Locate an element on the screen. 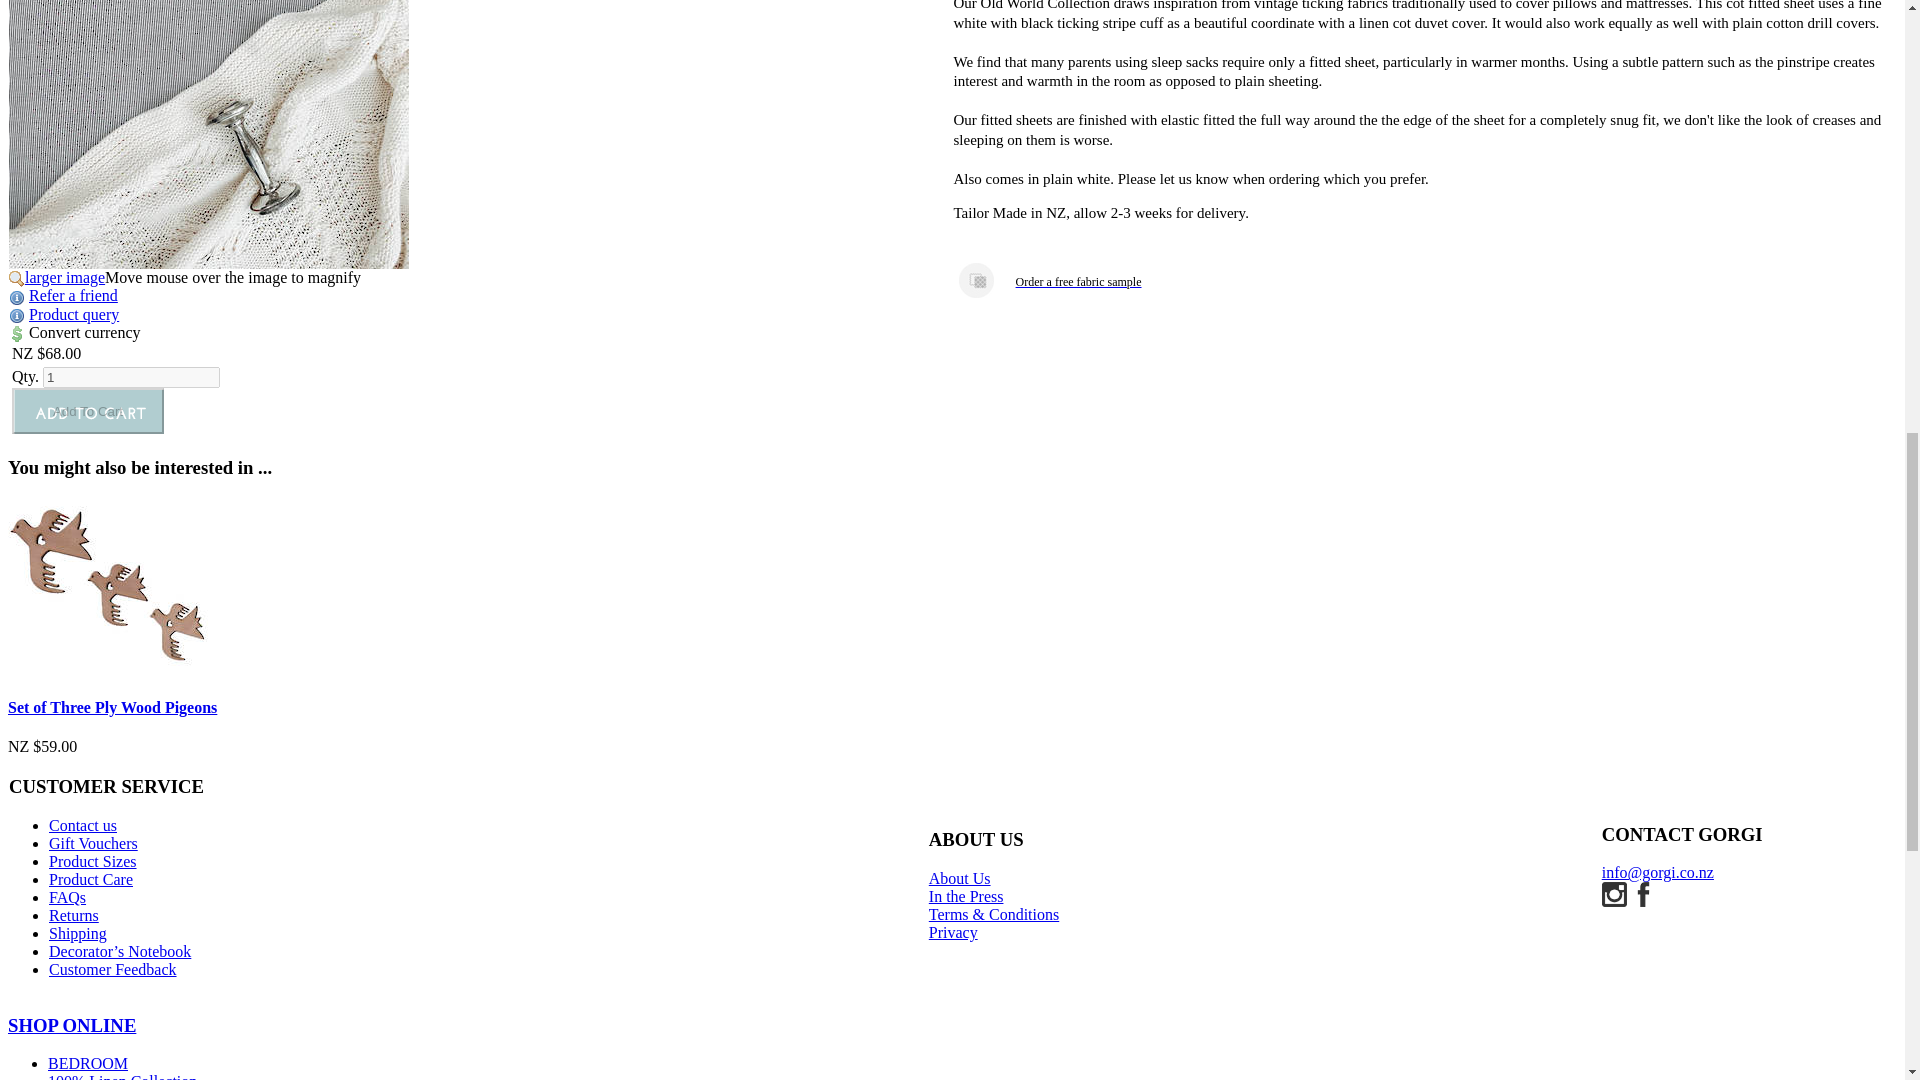 The width and height of the screenshot is (1920, 1080). Order a free fabric sample is located at coordinates (975, 280).